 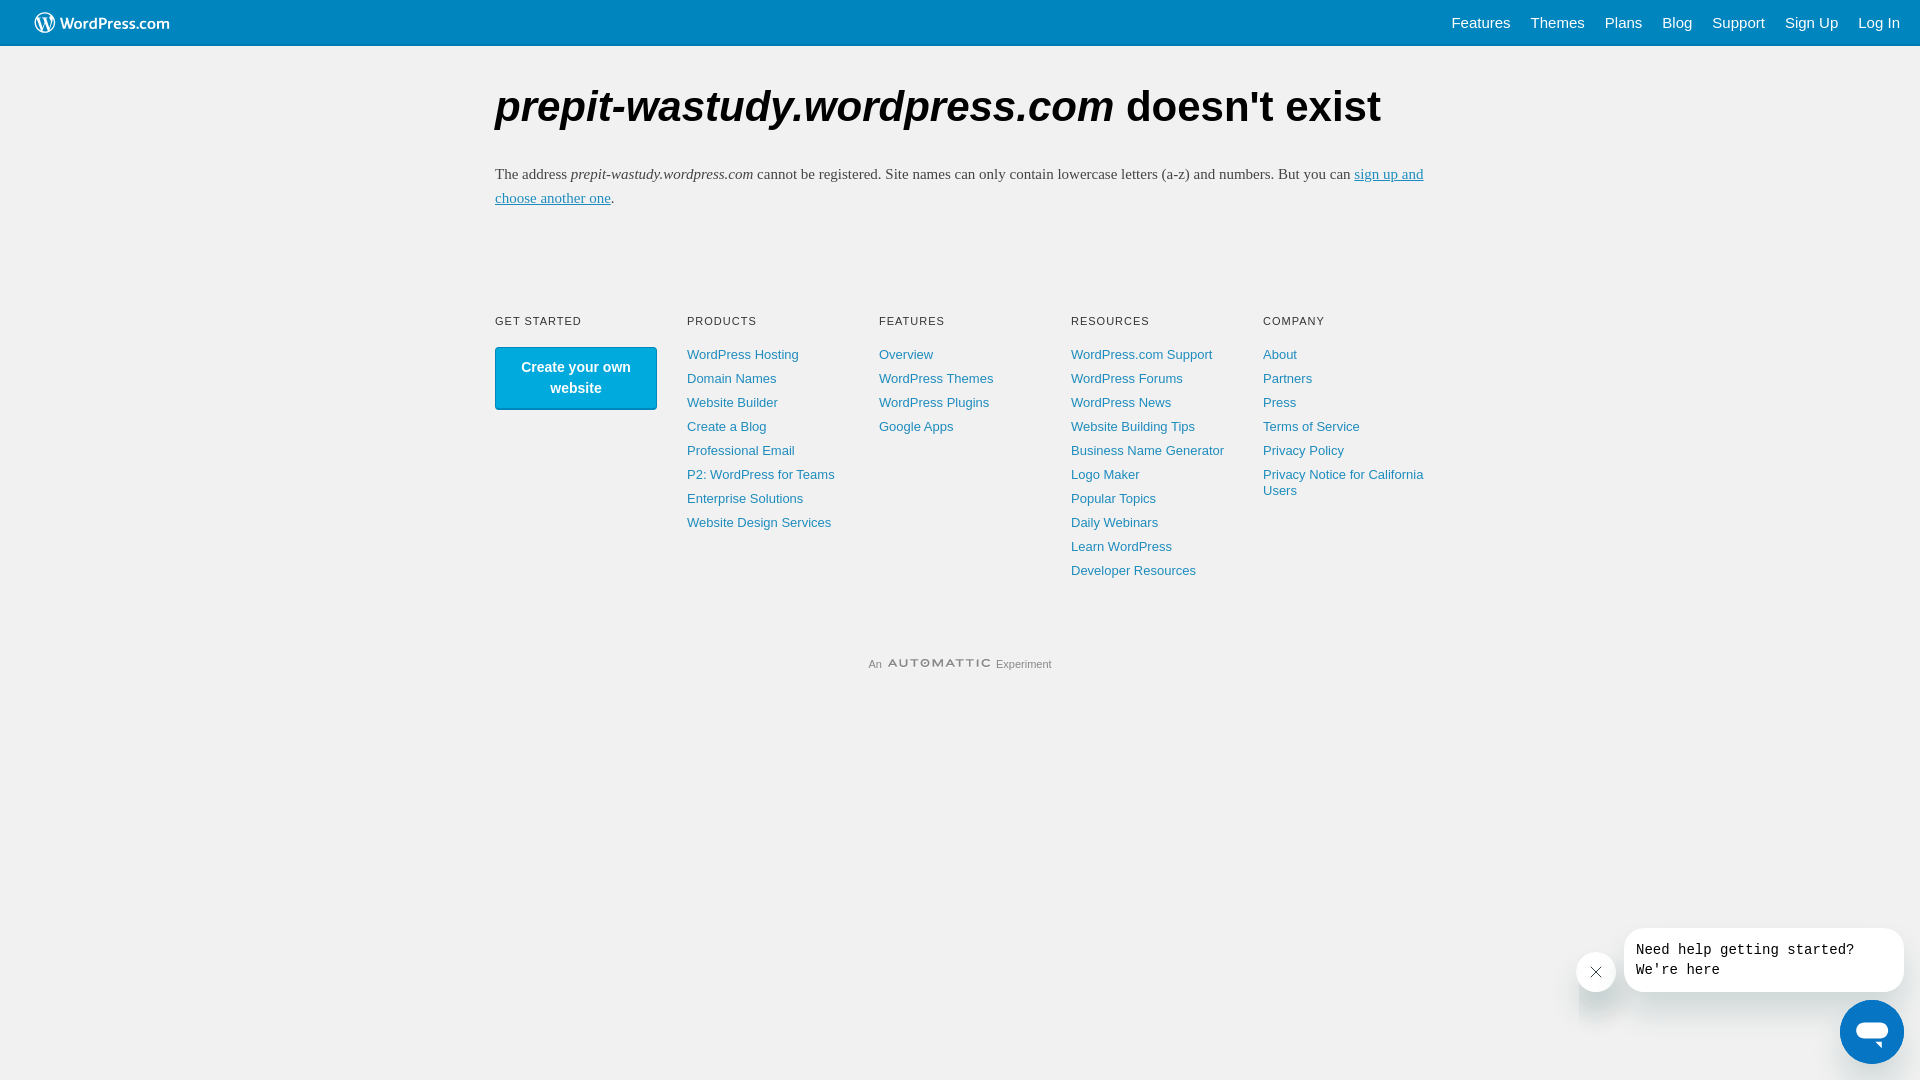 I want to click on Create a Blog, so click(x=727, y=426).